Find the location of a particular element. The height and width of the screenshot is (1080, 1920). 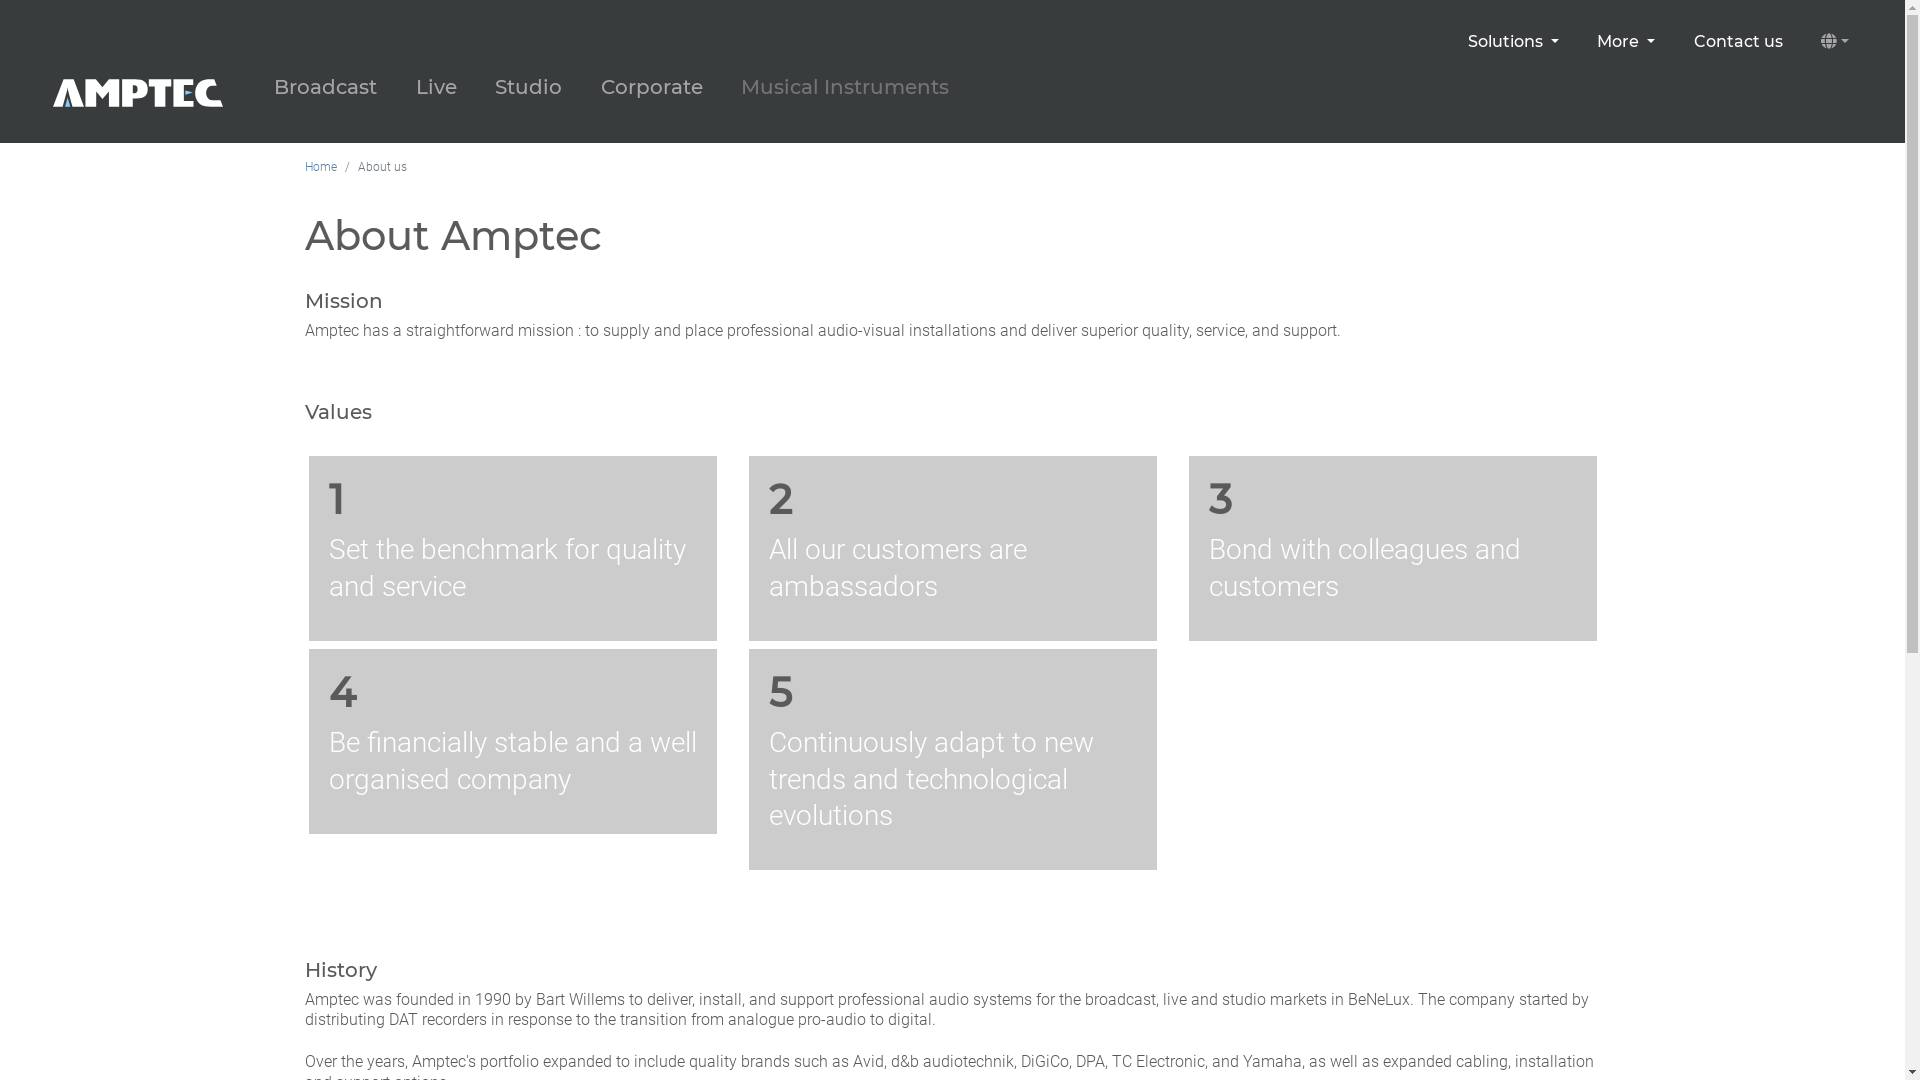

Solutions is located at coordinates (1514, 42).